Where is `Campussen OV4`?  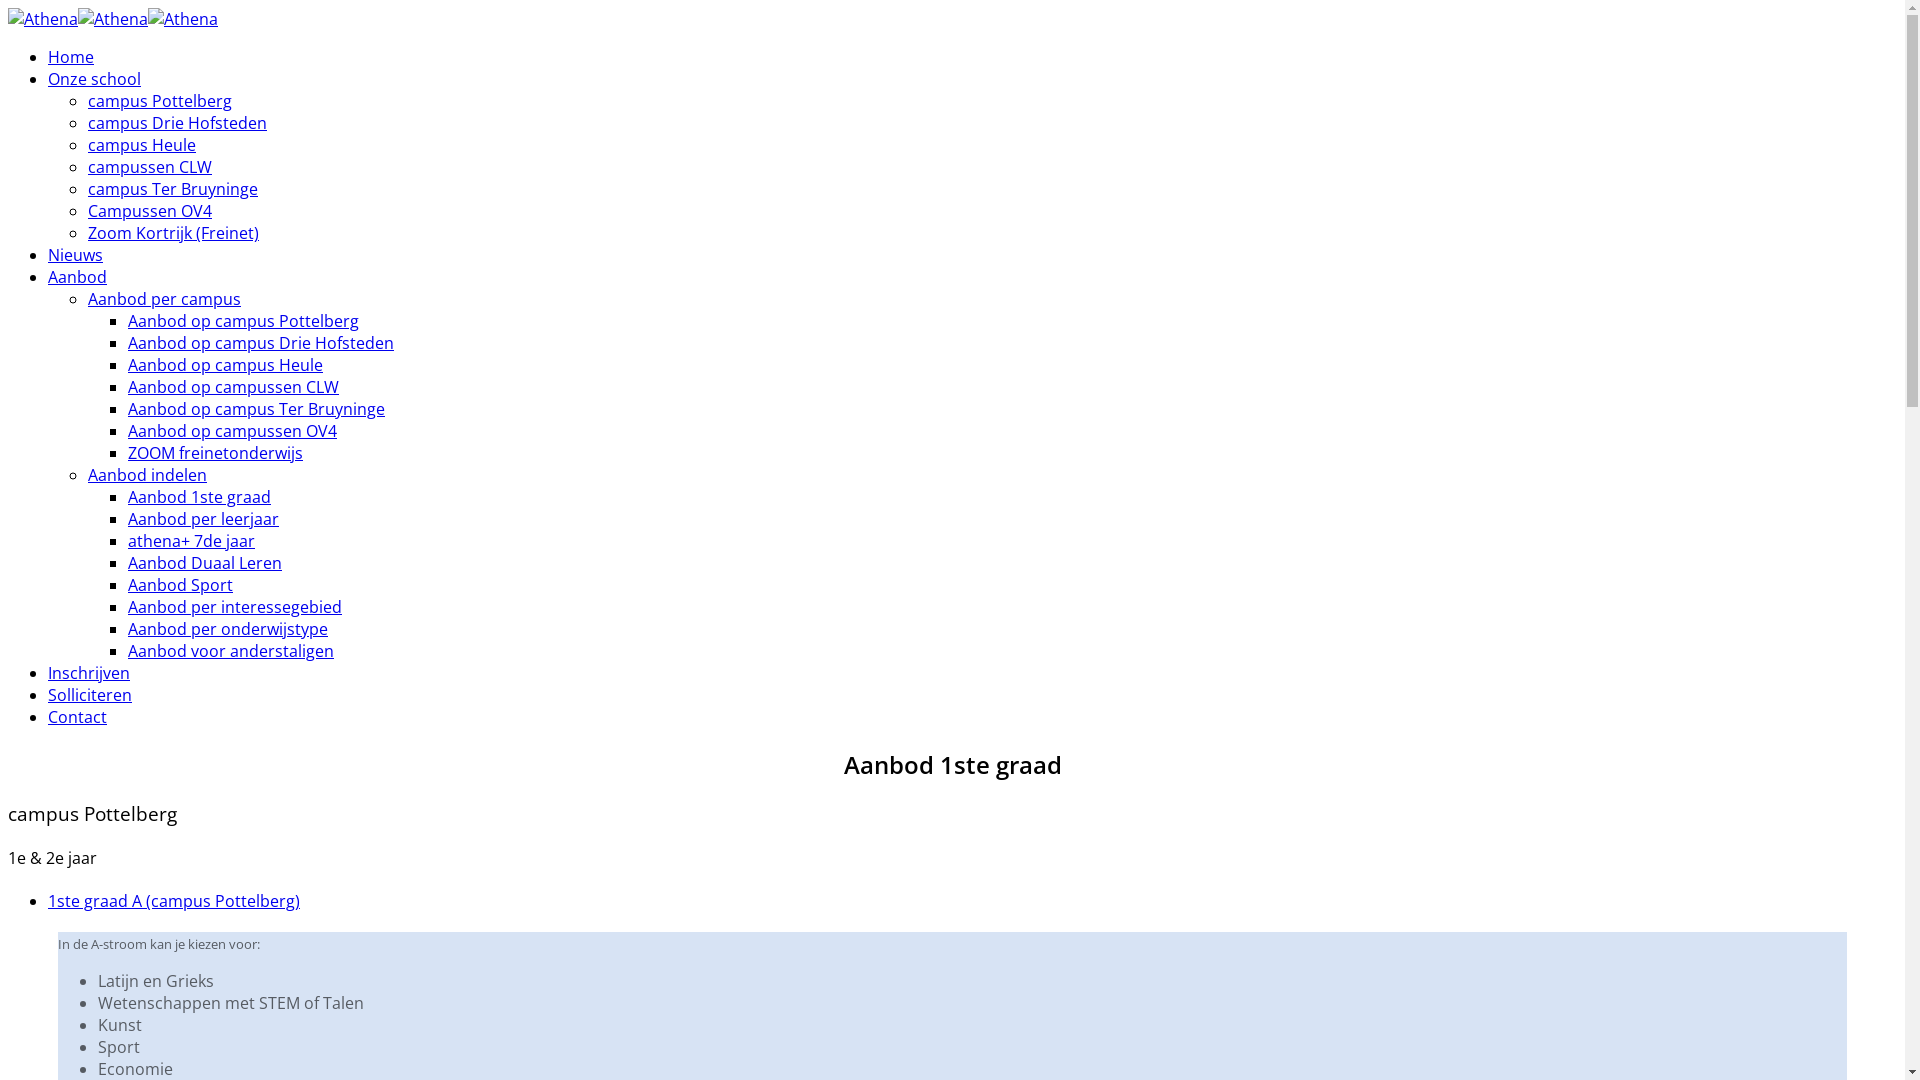 Campussen OV4 is located at coordinates (150, 211).